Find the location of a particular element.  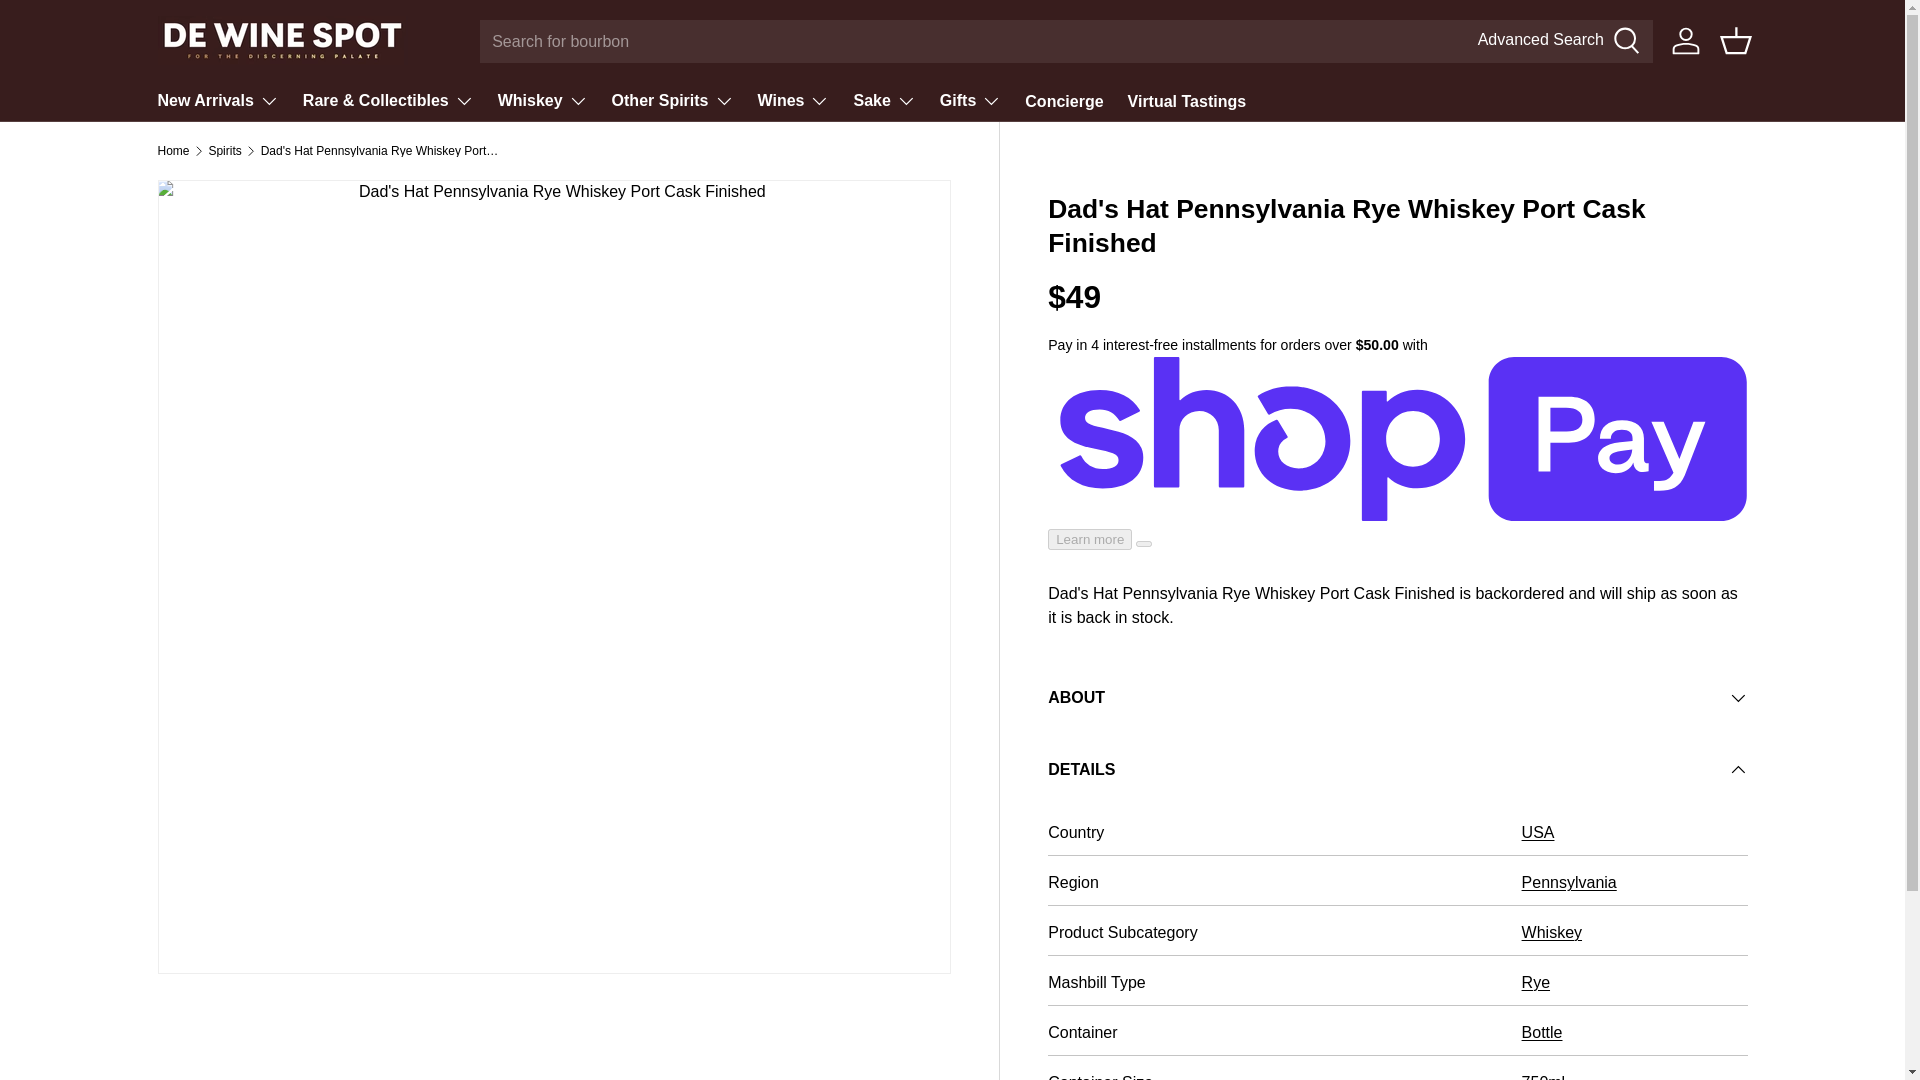

Skip to content is located at coordinates (90, 28).